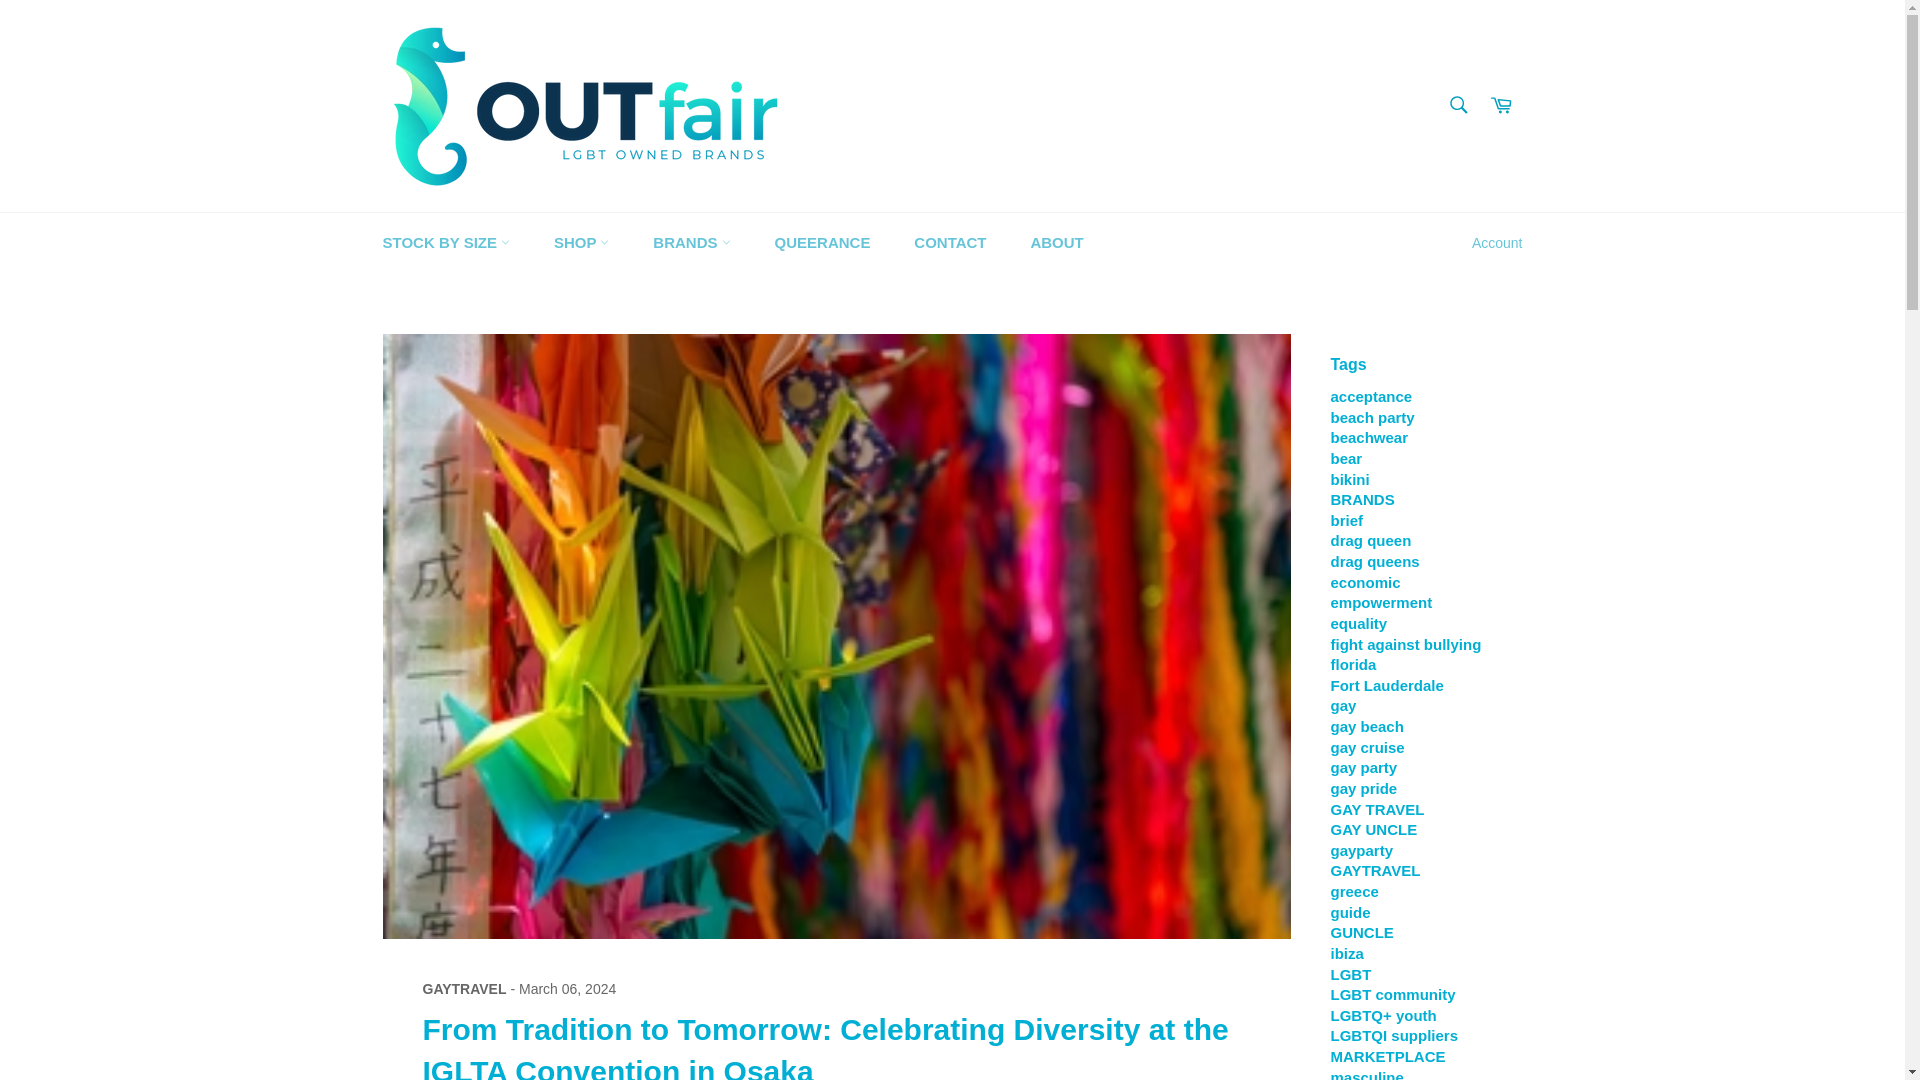  What do you see at coordinates (1374, 561) in the screenshot?
I see `Show articles tagged drag queens` at bounding box center [1374, 561].